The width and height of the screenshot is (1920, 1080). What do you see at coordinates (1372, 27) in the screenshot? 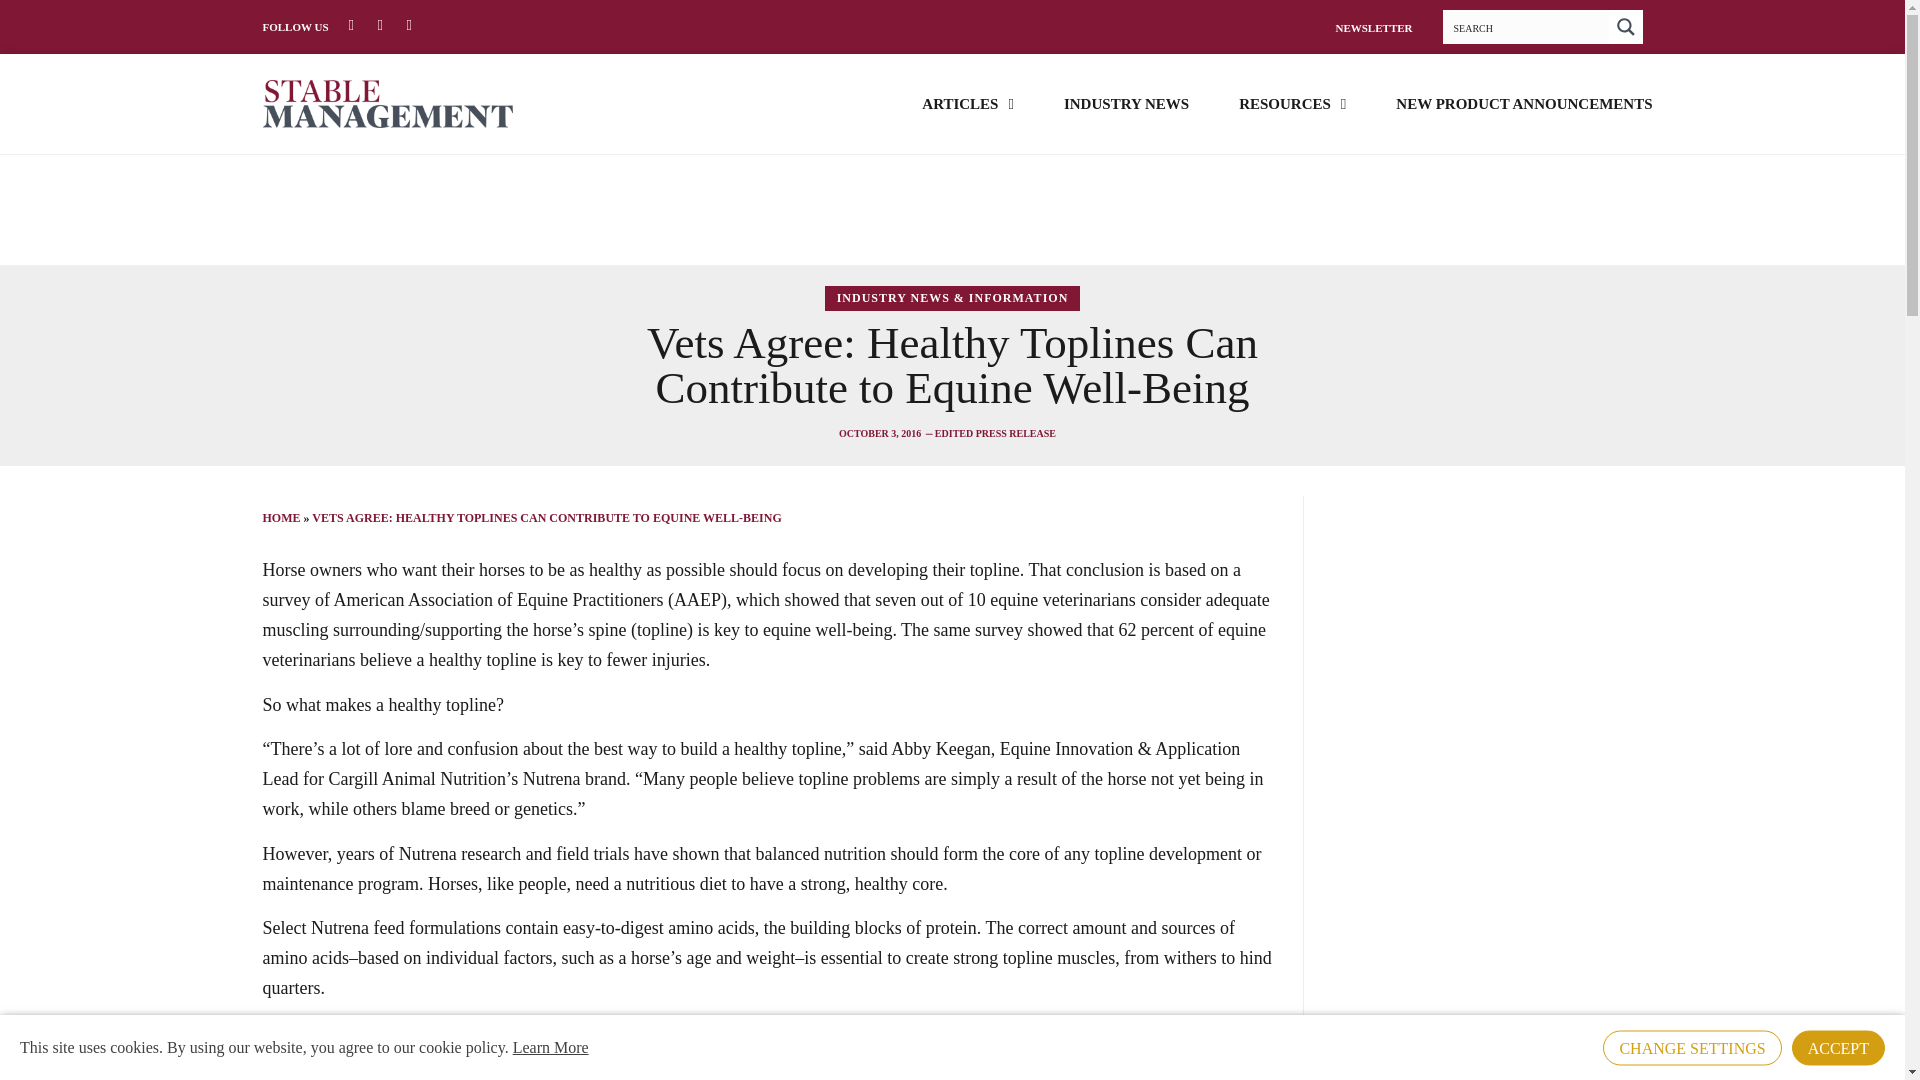
I see `NEWSLETTER` at bounding box center [1372, 27].